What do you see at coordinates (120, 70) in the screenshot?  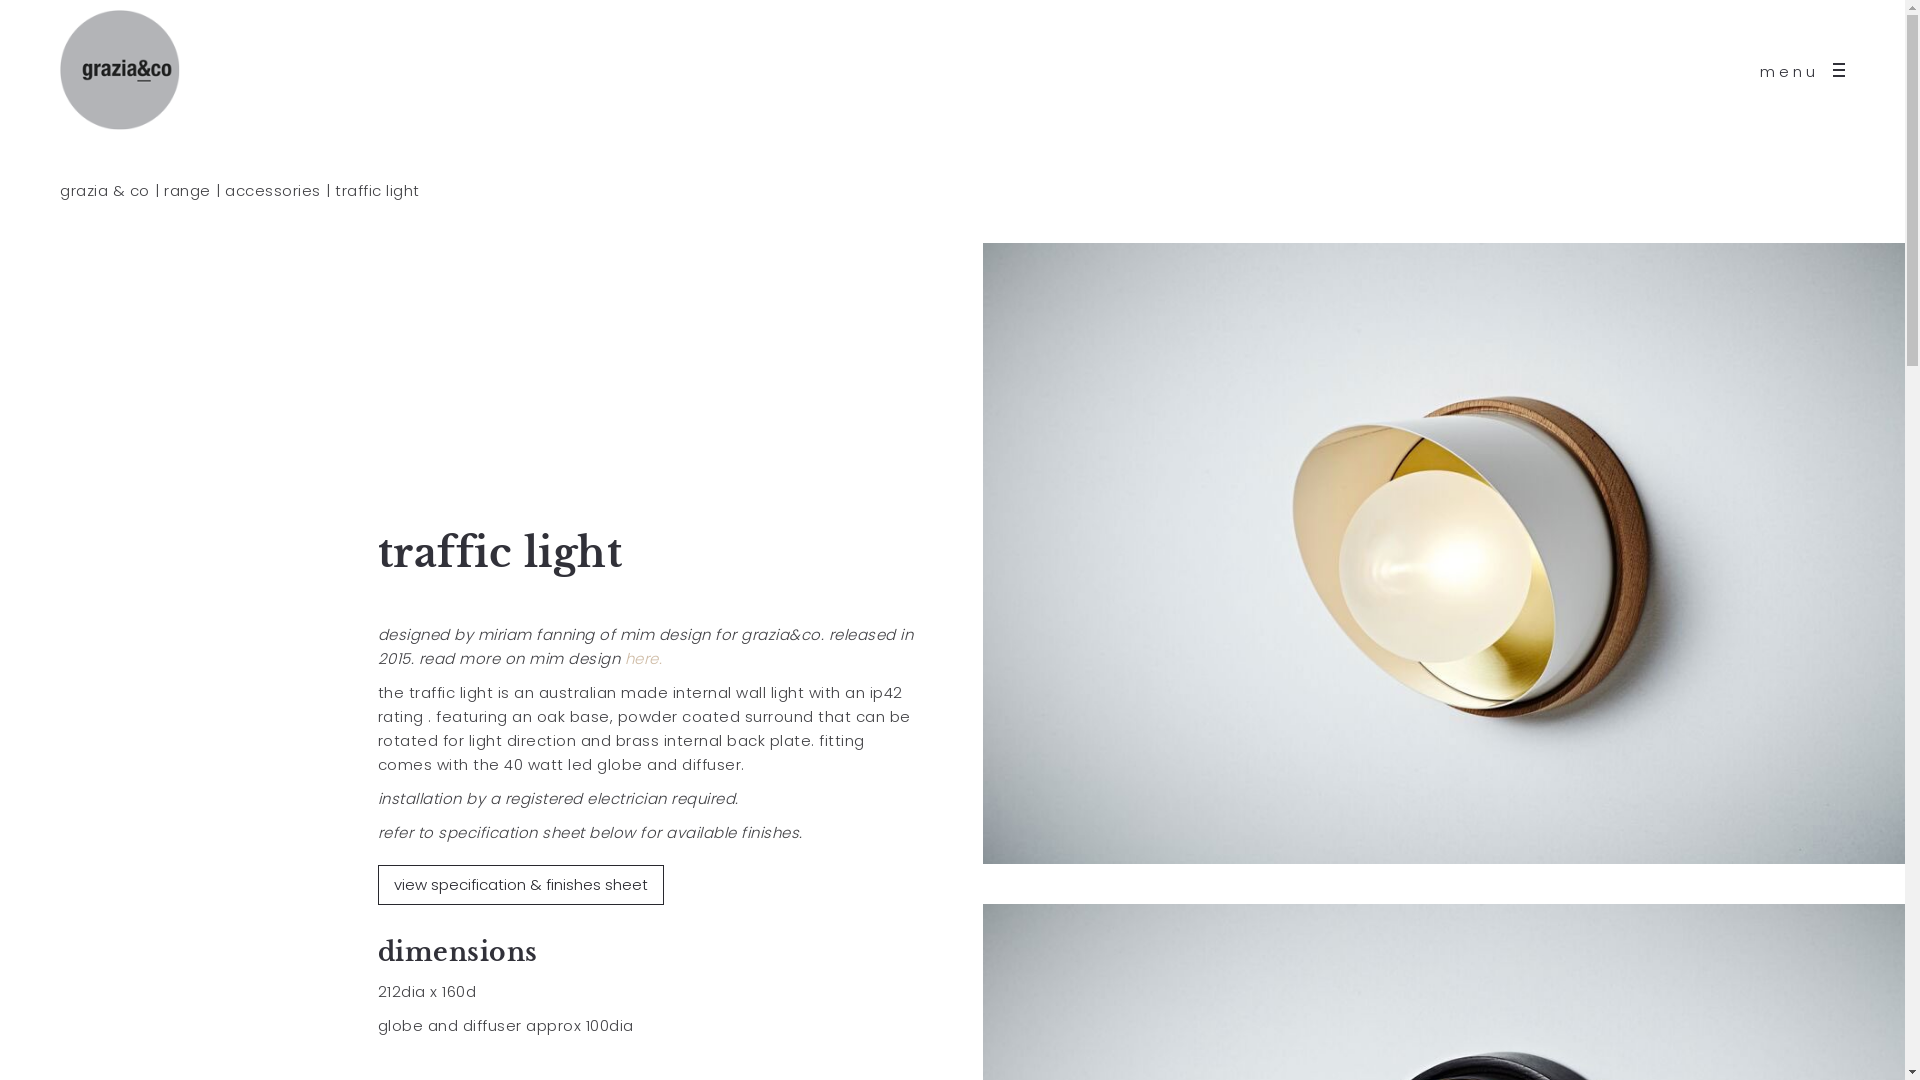 I see `Grazia & Co` at bounding box center [120, 70].